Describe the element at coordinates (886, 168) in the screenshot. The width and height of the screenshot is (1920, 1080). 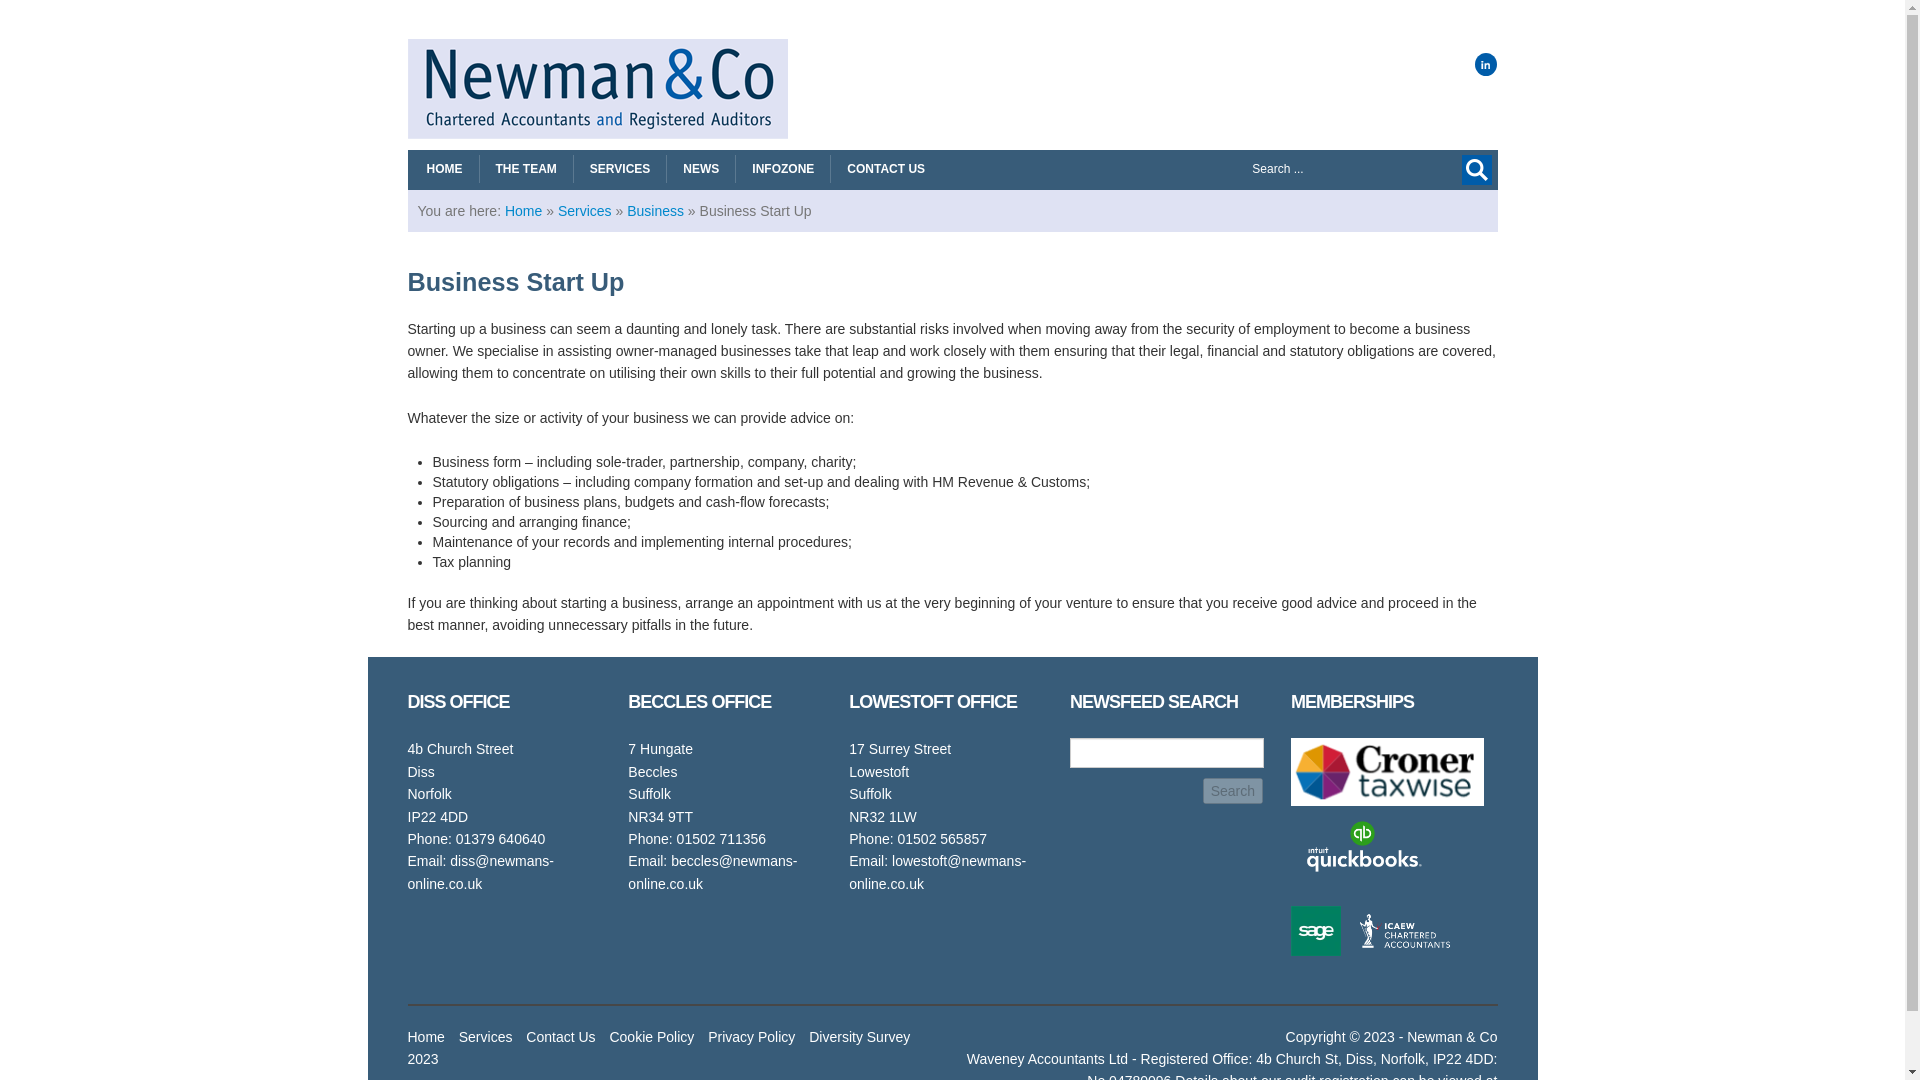
I see `CONTACT US` at that location.